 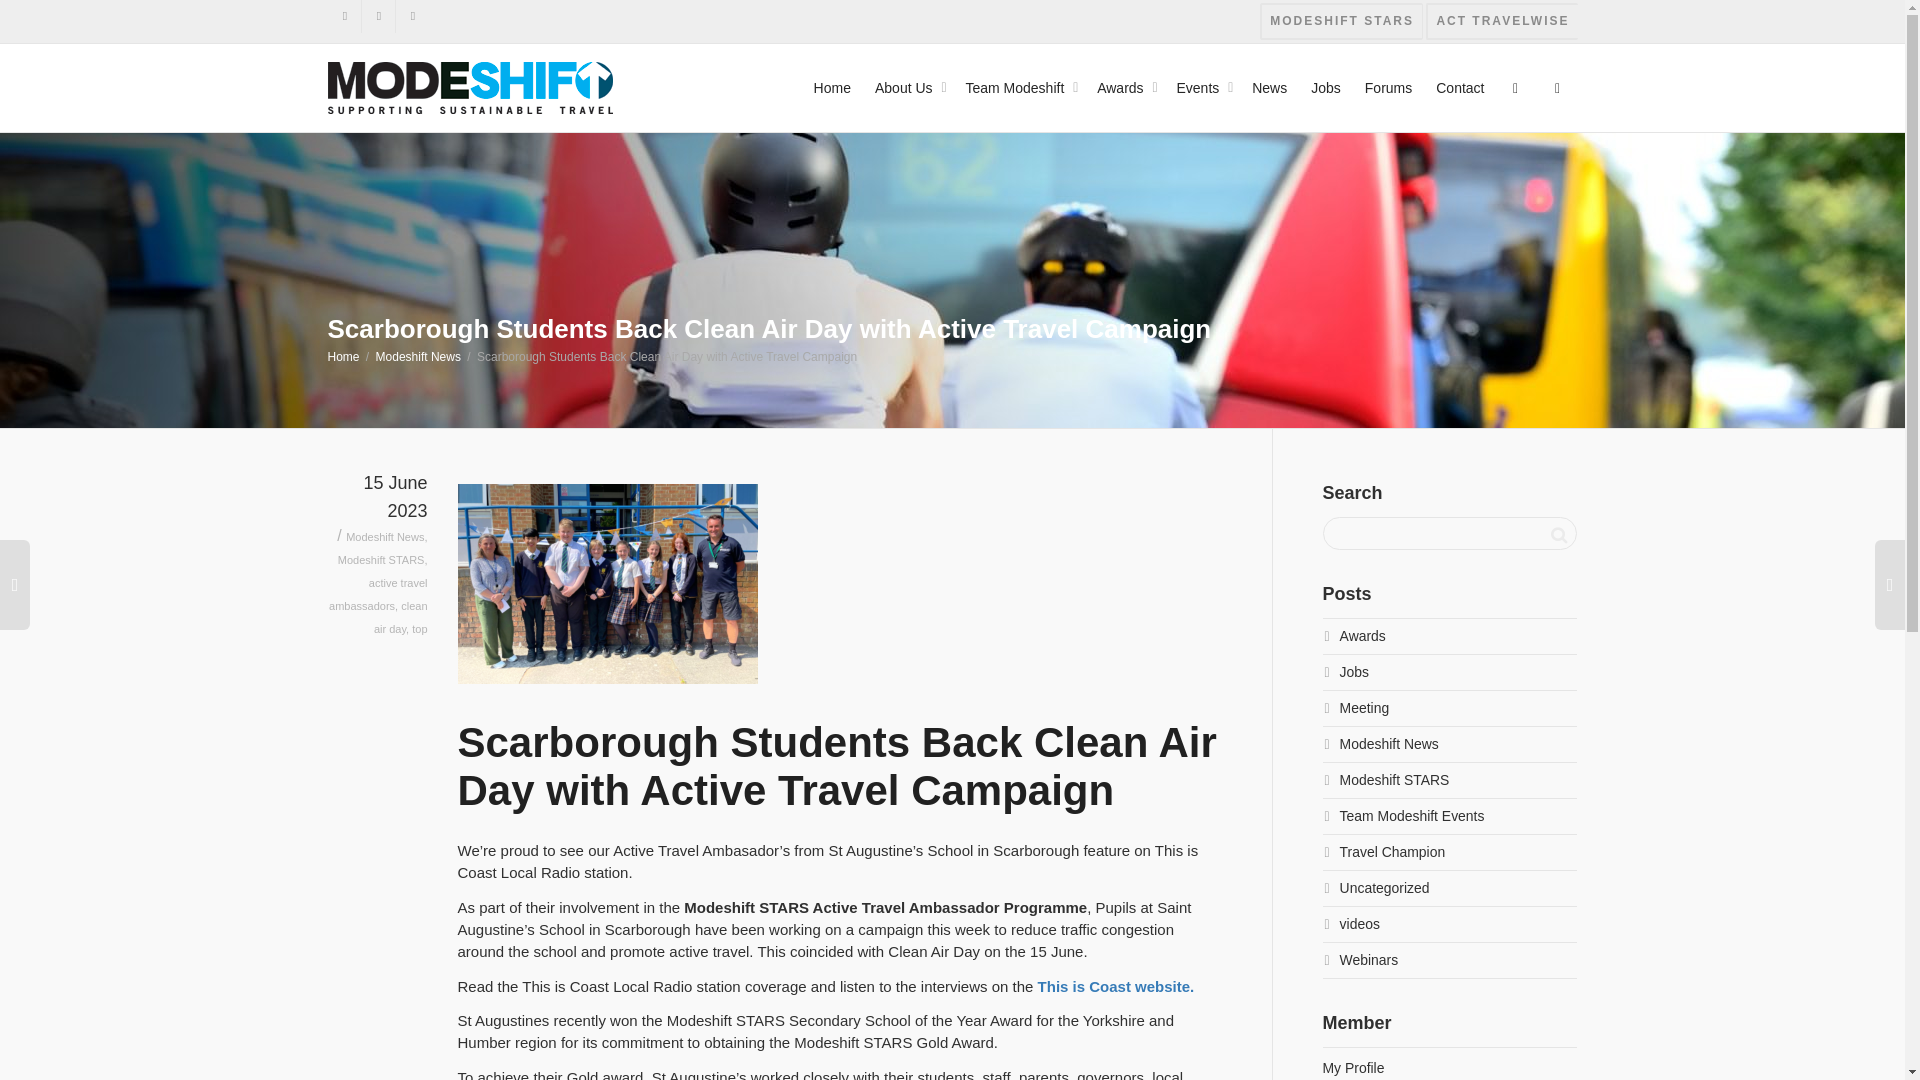 I want to click on 15 June 2023, so click(x=378, y=512).